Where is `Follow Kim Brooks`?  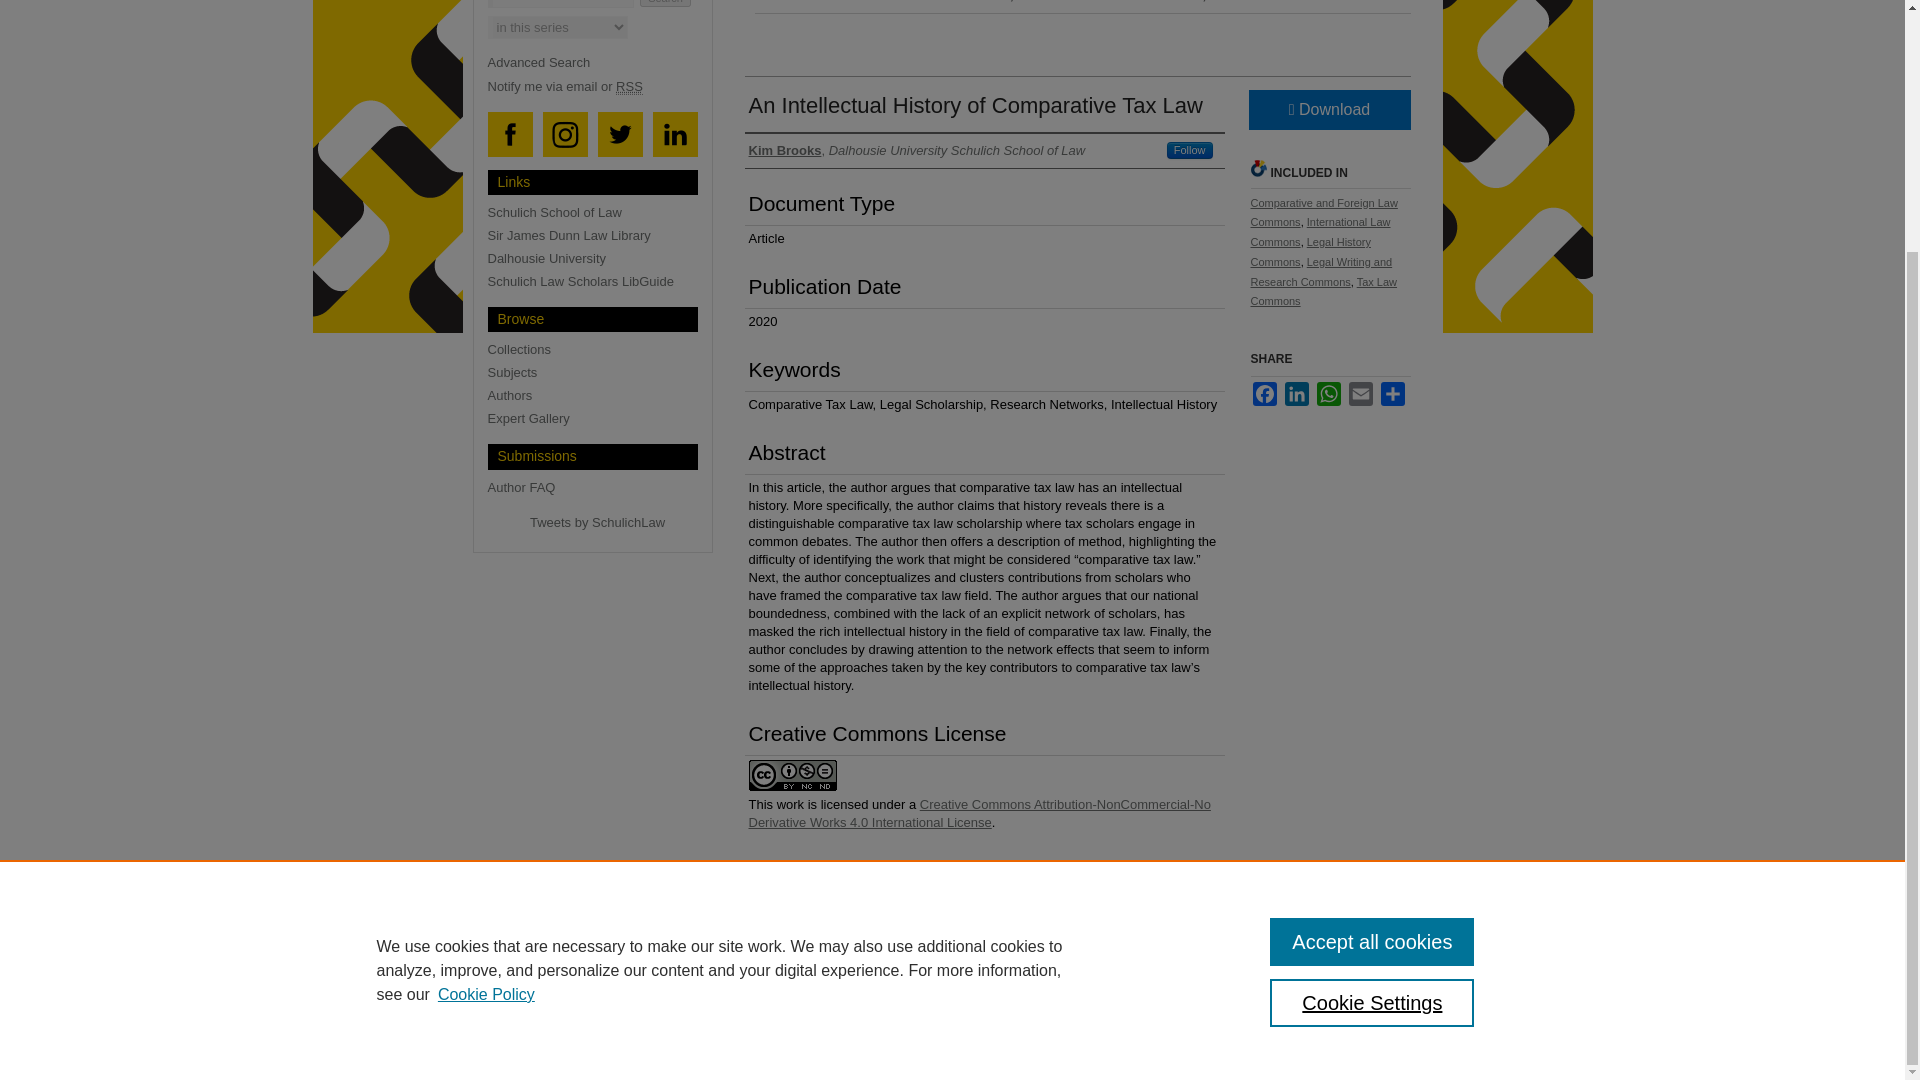 Follow Kim Brooks is located at coordinates (1190, 149).